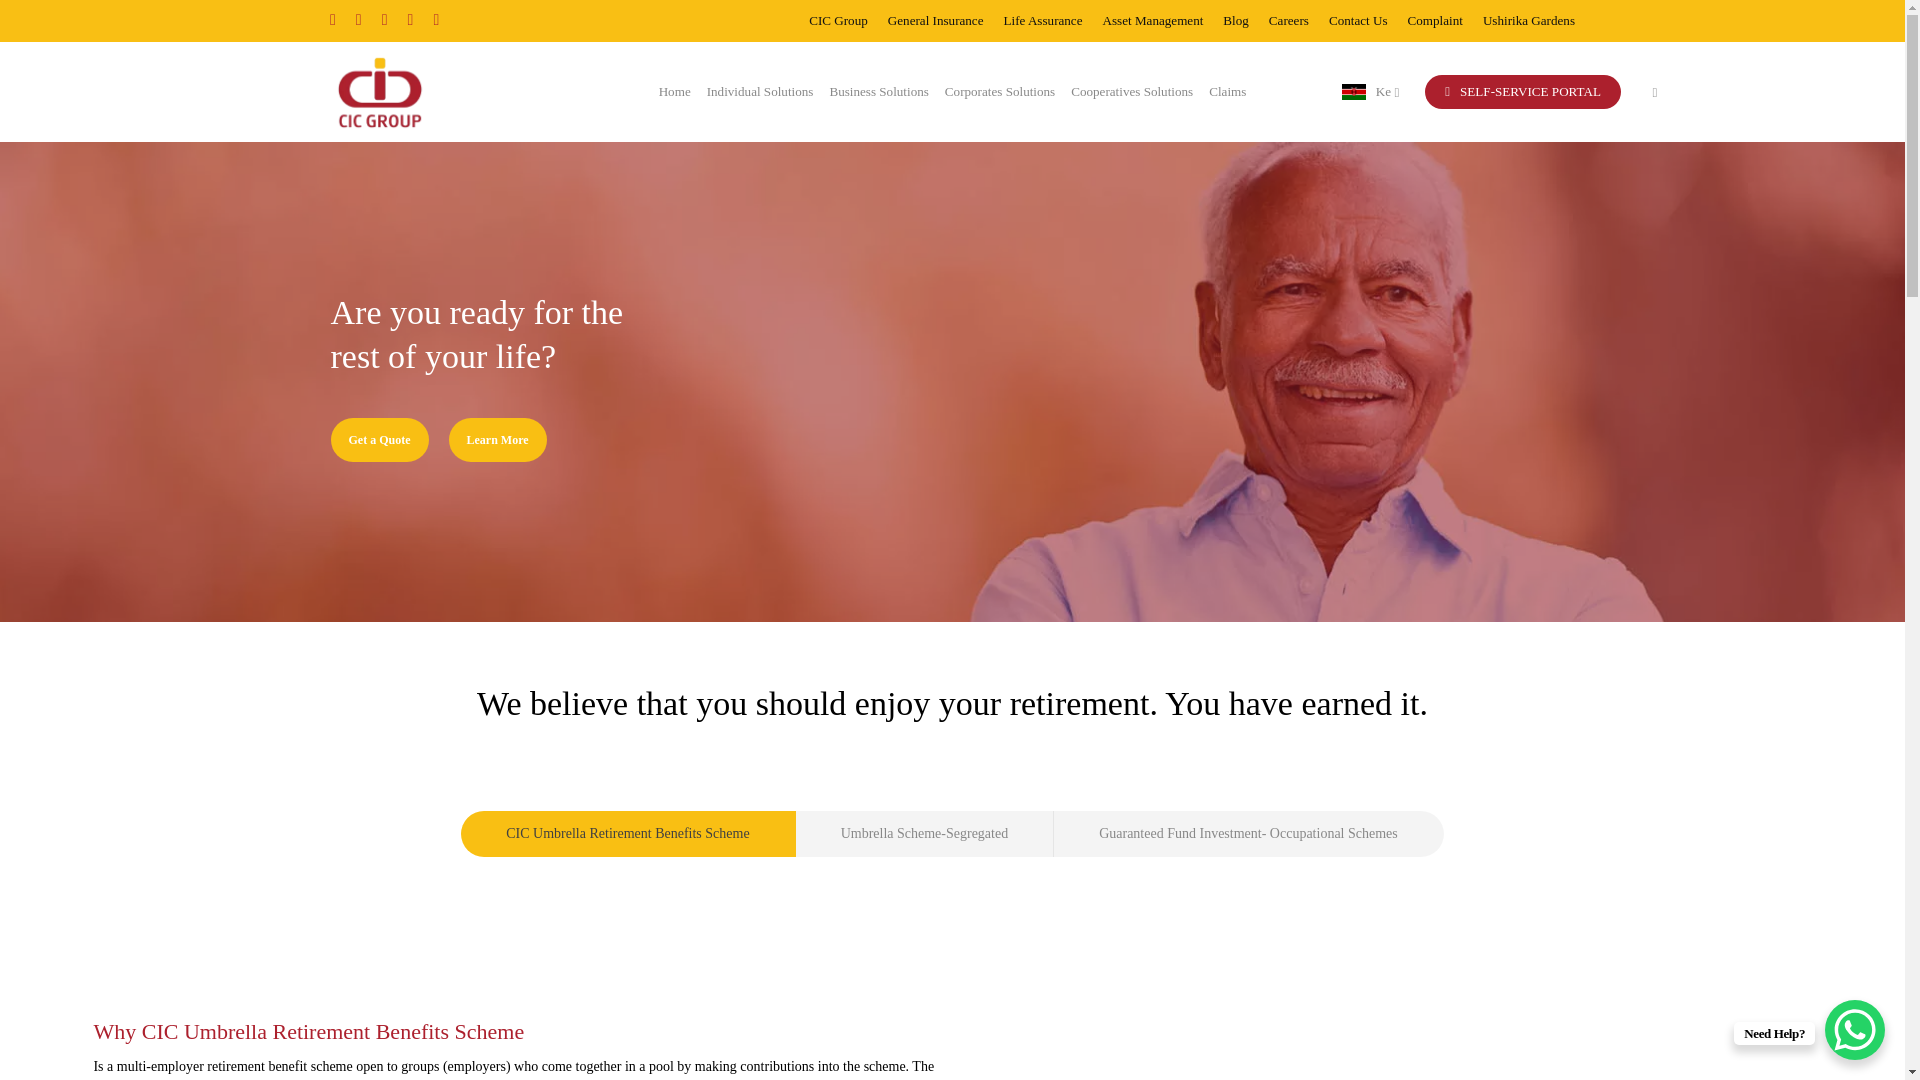 Image resolution: width=1920 pixels, height=1080 pixels. What do you see at coordinates (1236, 20) in the screenshot?
I see `Blog` at bounding box center [1236, 20].